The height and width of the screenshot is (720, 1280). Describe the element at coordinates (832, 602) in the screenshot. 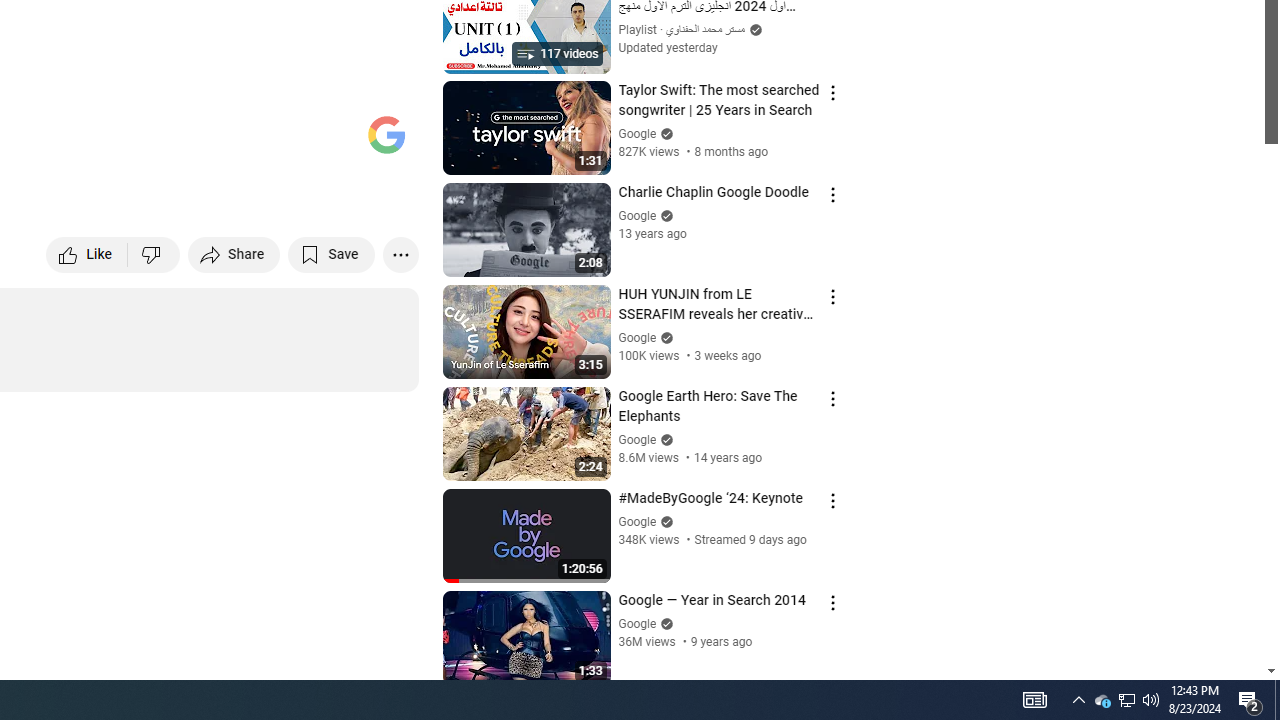

I see `Action menu` at that location.